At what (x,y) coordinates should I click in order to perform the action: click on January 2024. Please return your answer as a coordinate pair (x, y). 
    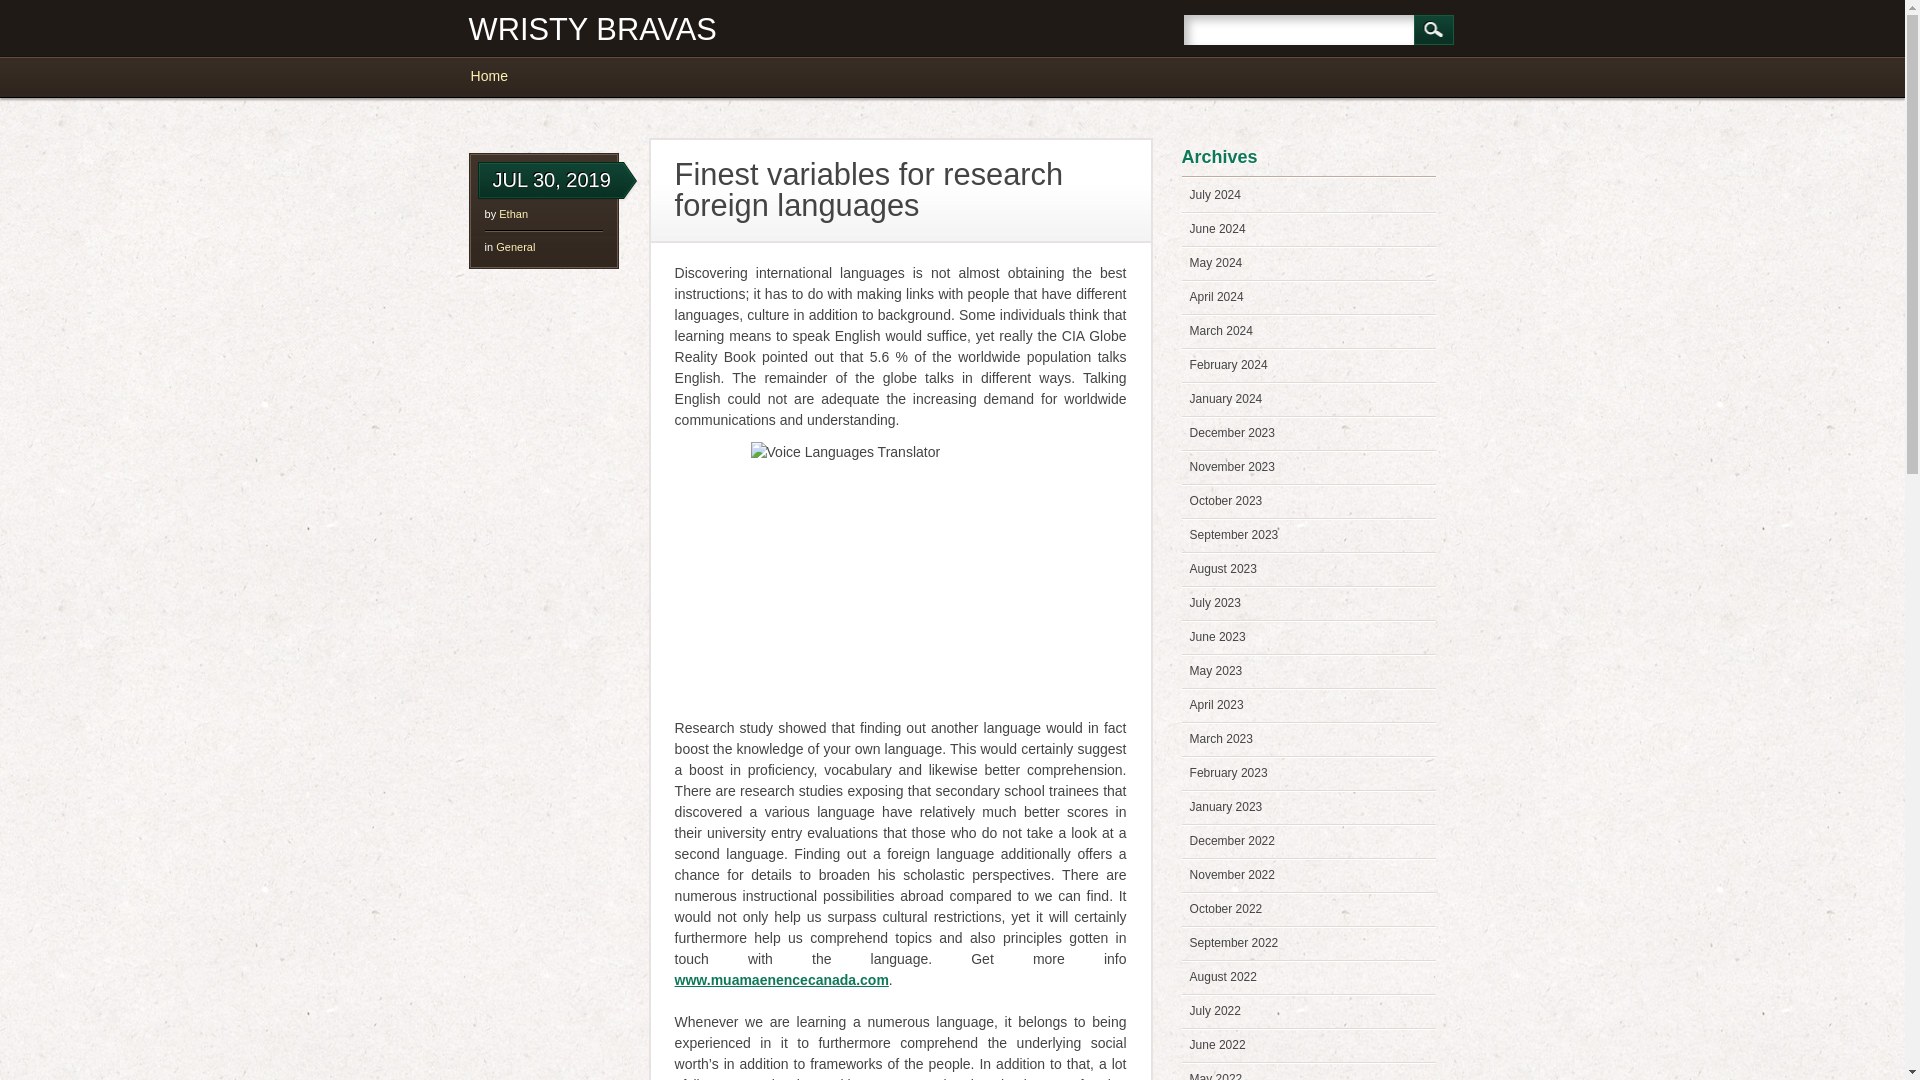
    Looking at the image, I should click on (1226, 399).